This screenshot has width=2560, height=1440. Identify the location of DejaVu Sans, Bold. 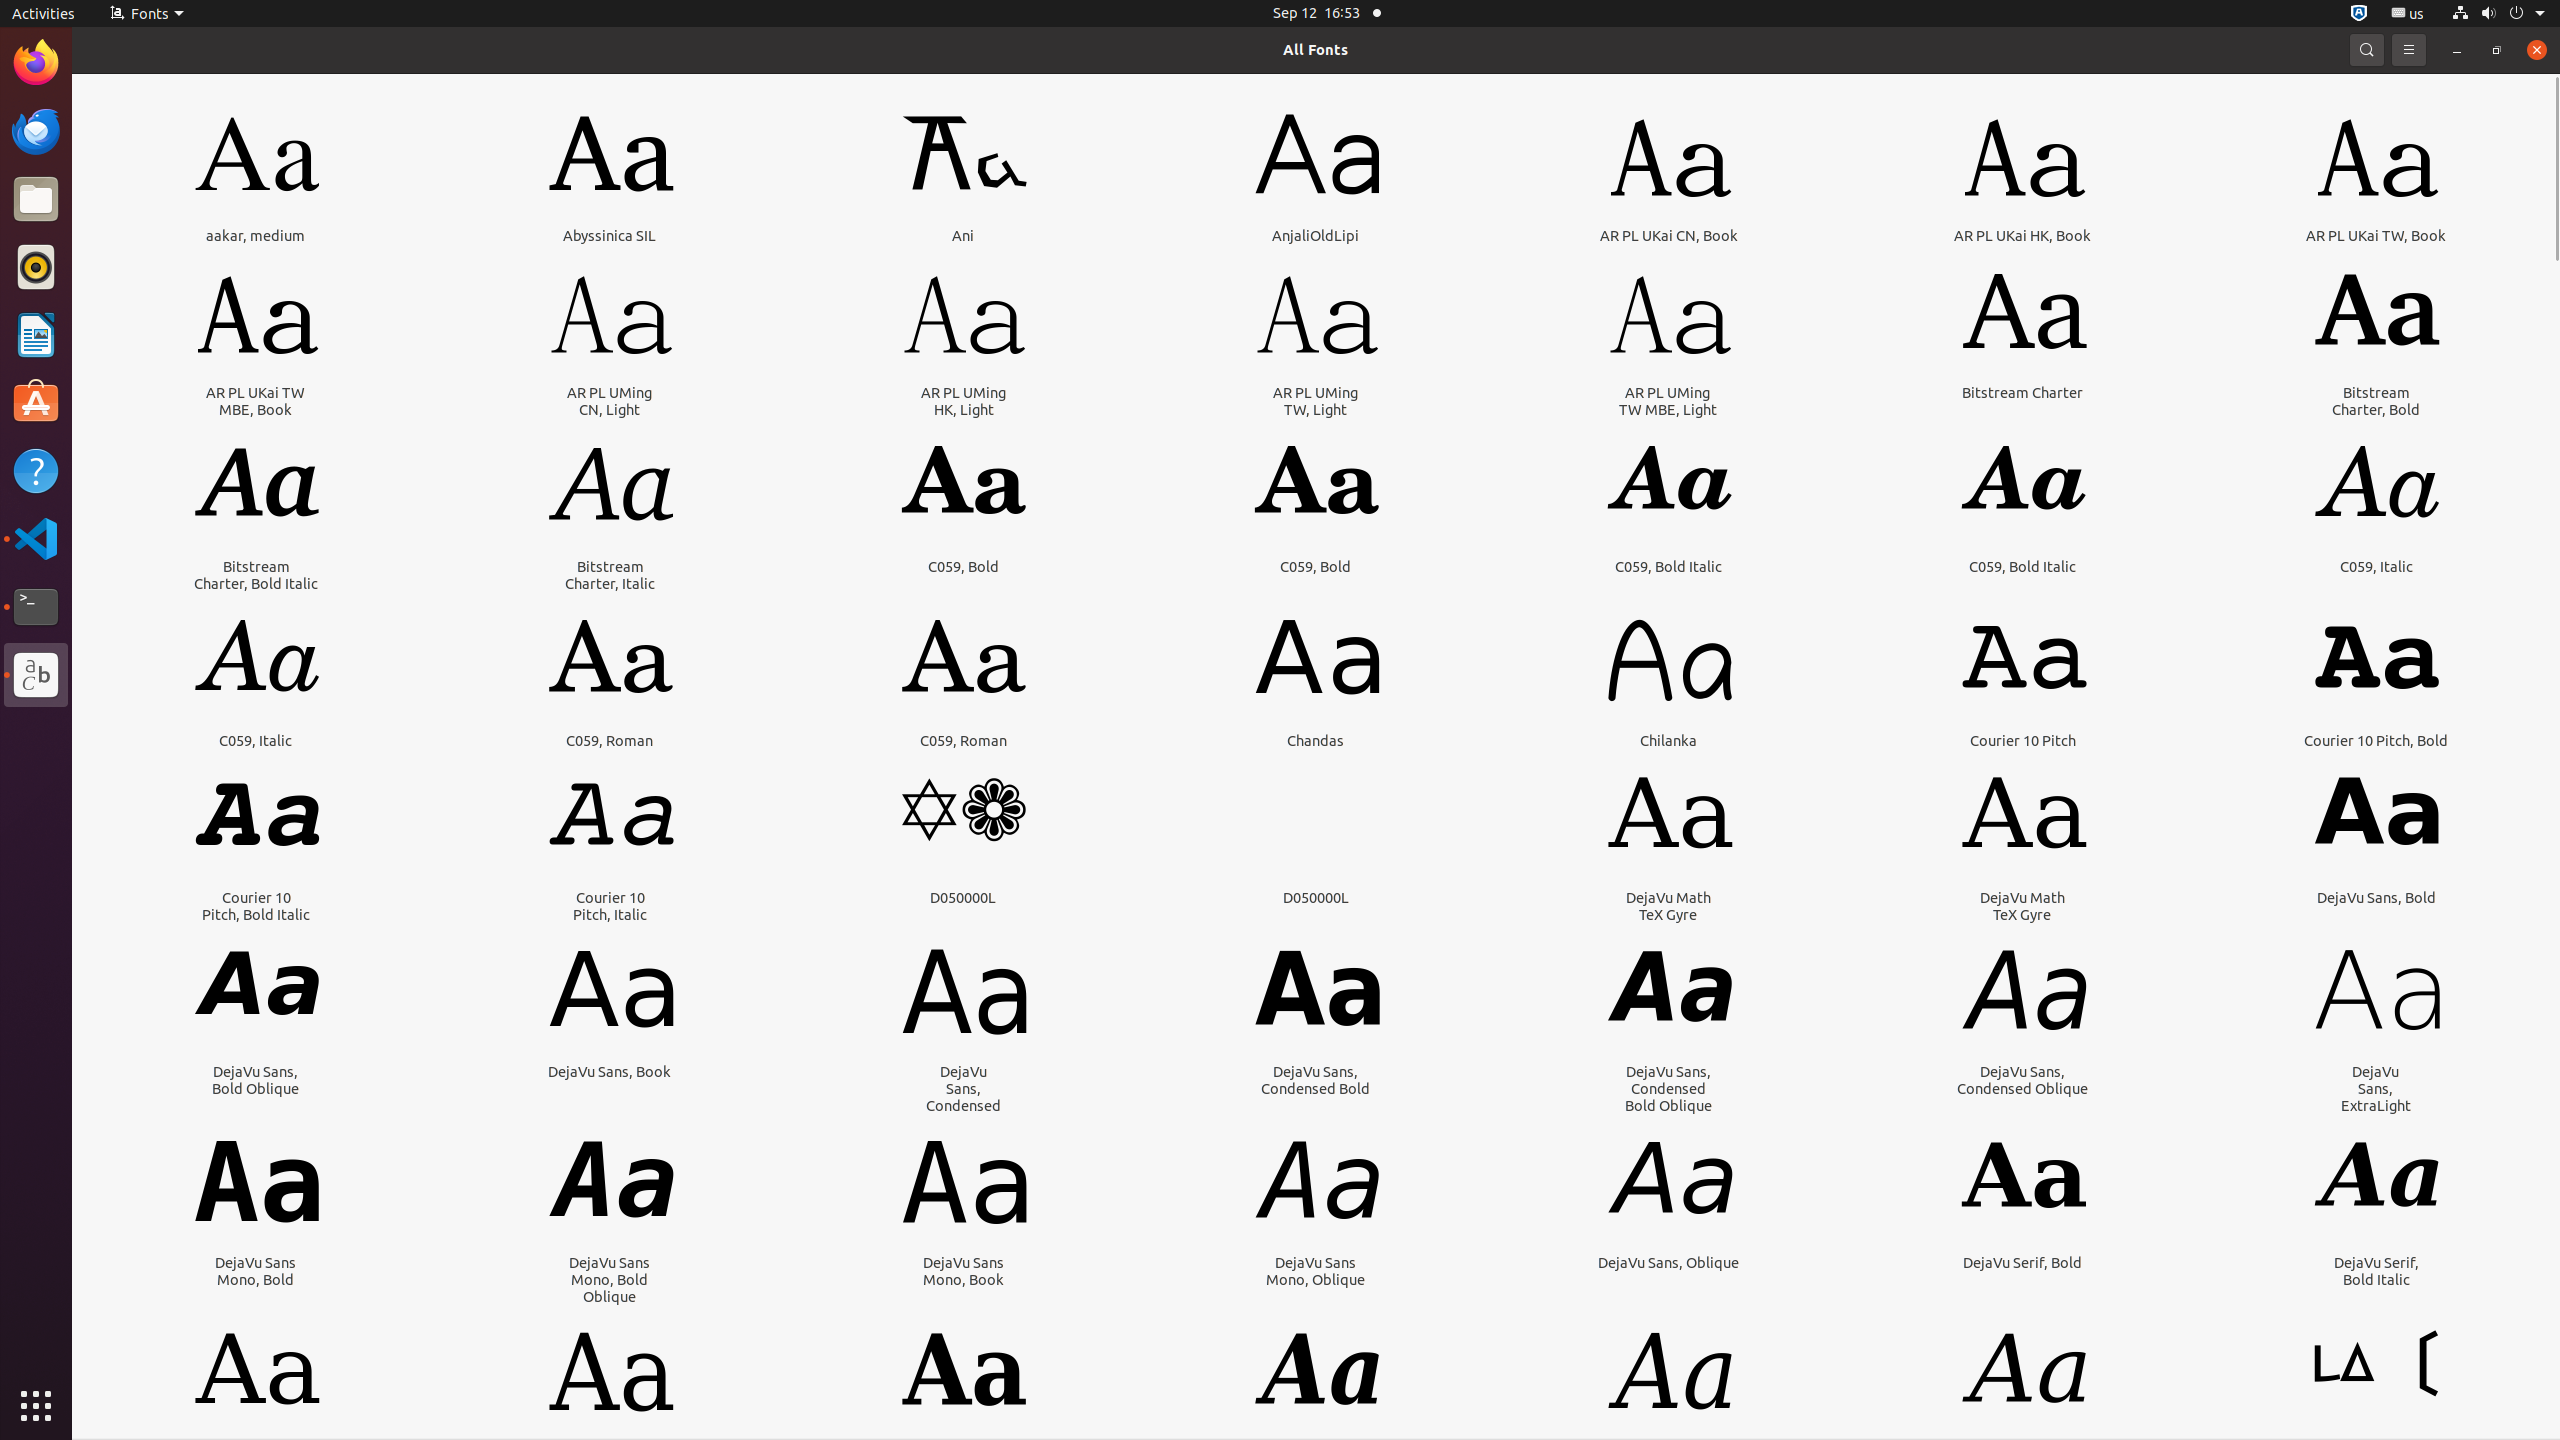
(2376, 898).